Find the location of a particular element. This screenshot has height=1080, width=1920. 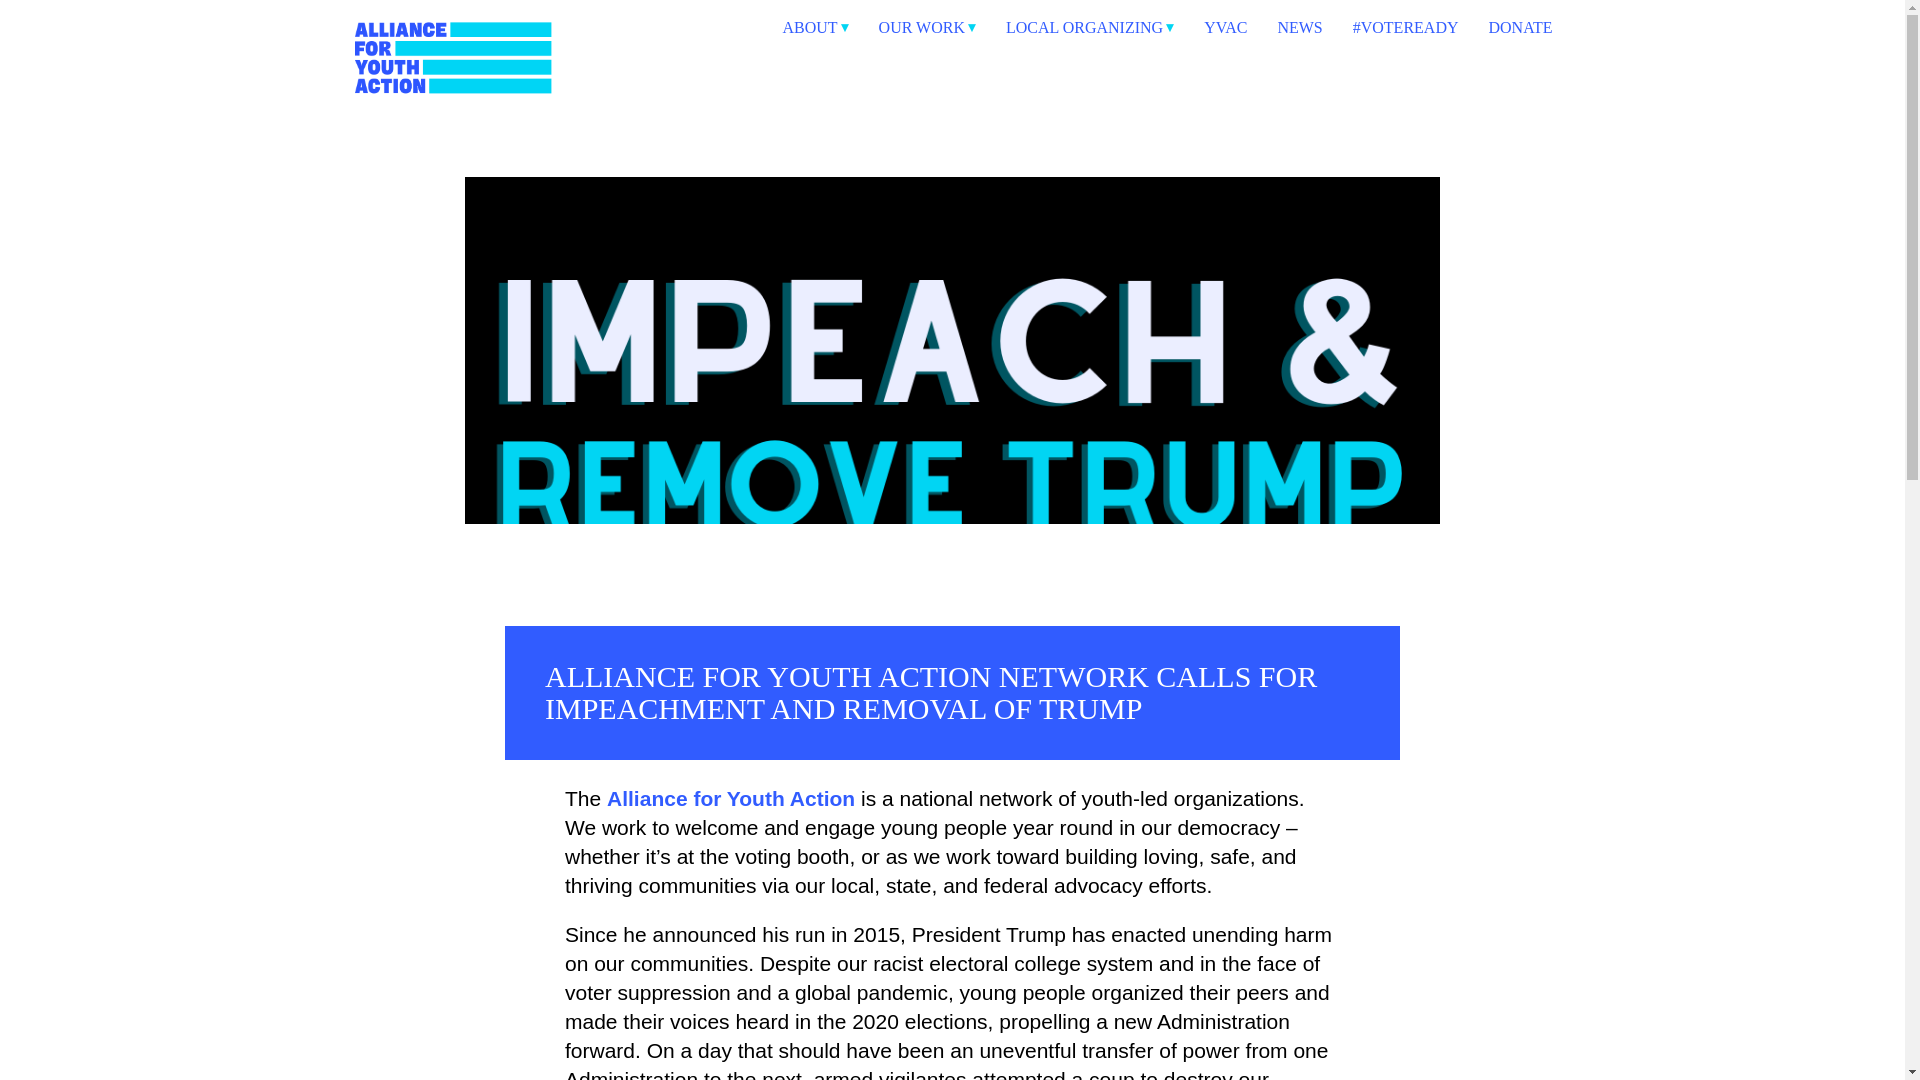

LOCAL ORGANIZING is located at coordinates (1090, 27).